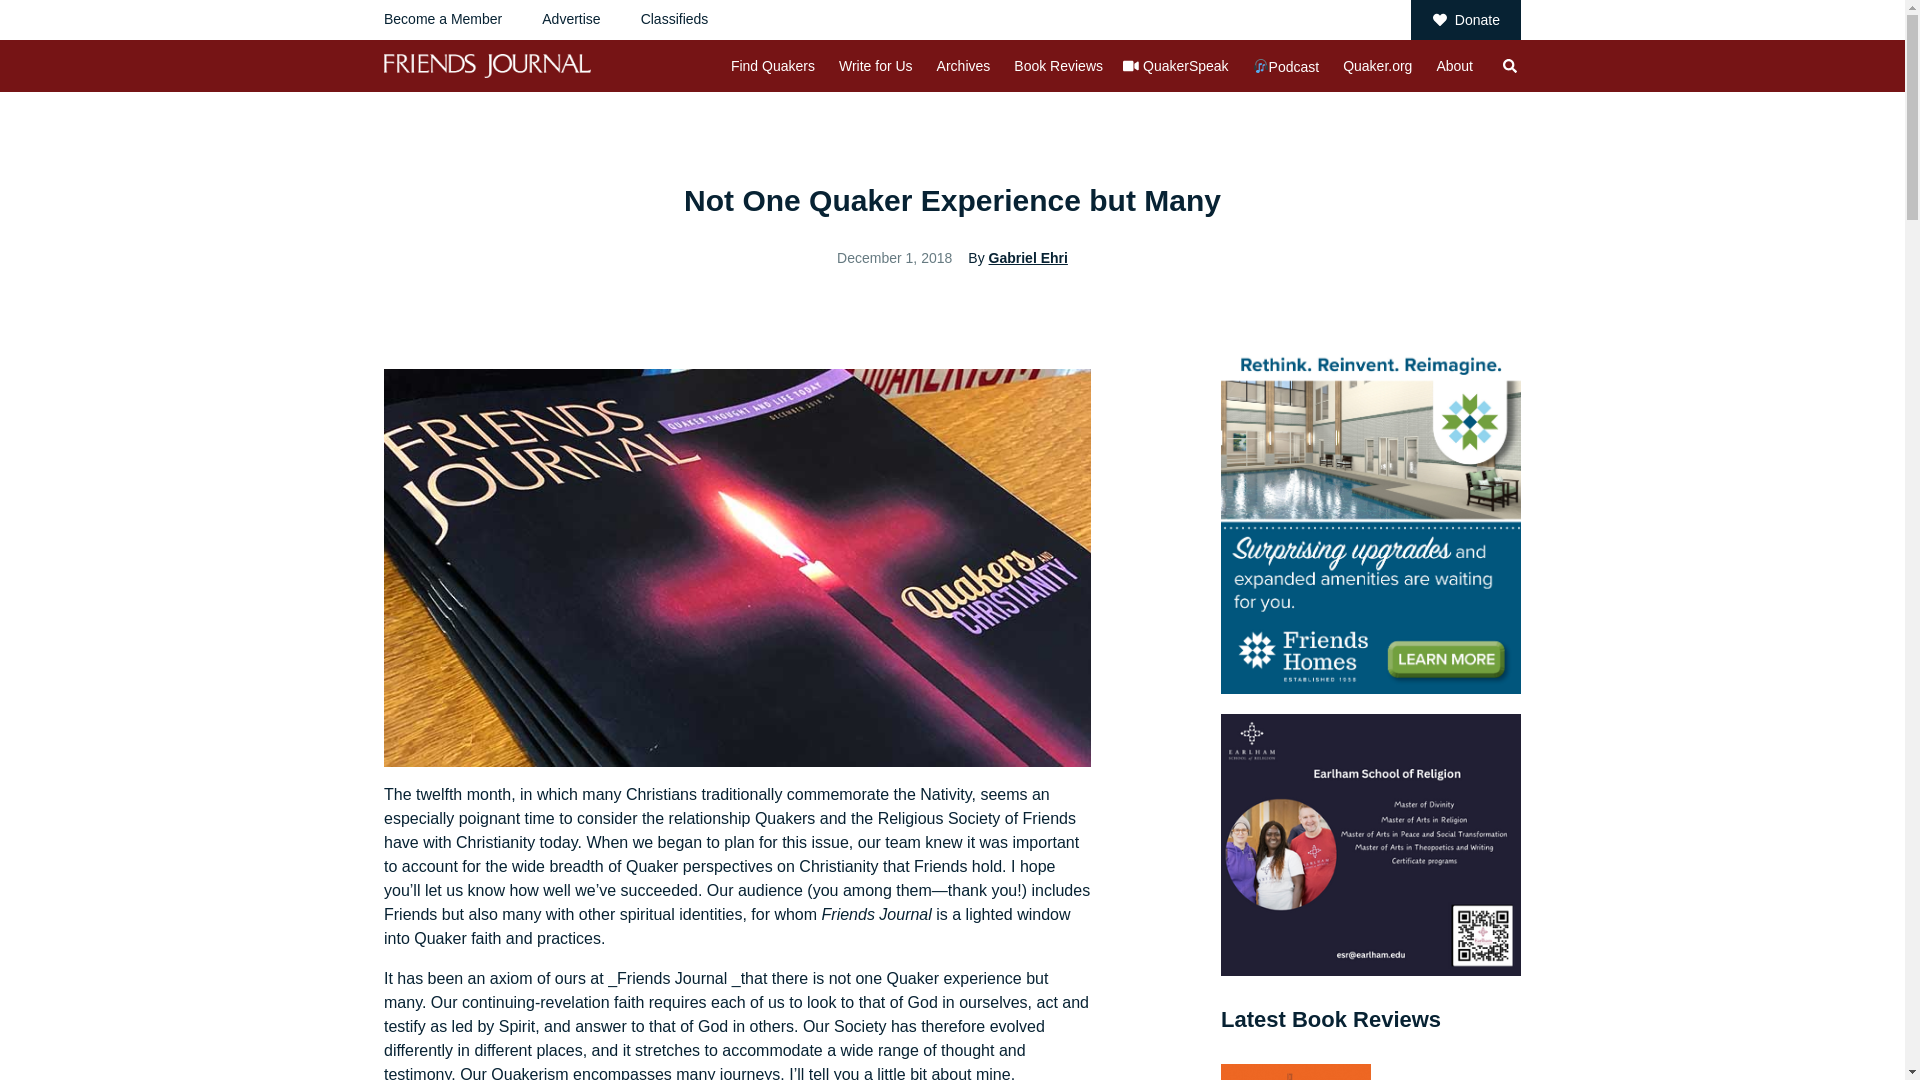 Image resolution: width=1920 pixels, height=1080 pixels. I want to click on Archives, so click(963, 66).